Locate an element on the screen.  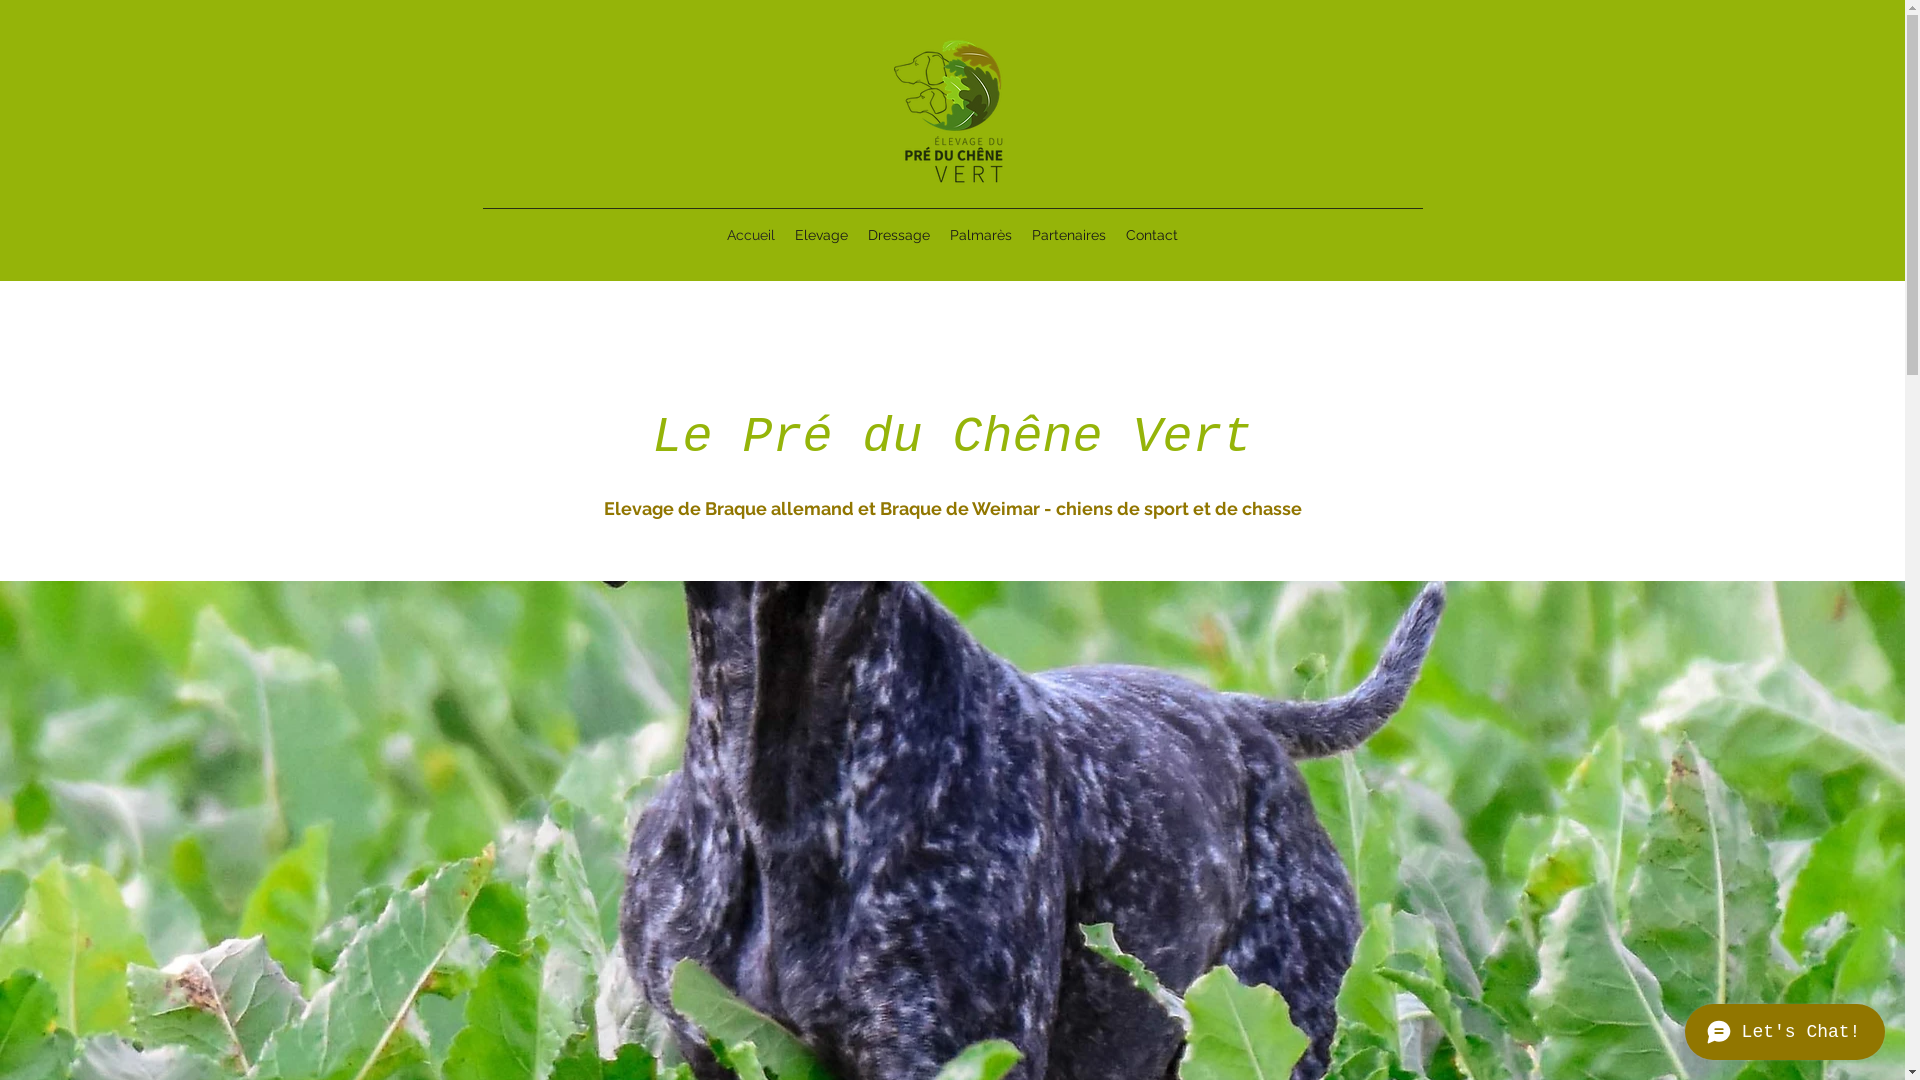
Contact is located at coordinates (1152, 235).